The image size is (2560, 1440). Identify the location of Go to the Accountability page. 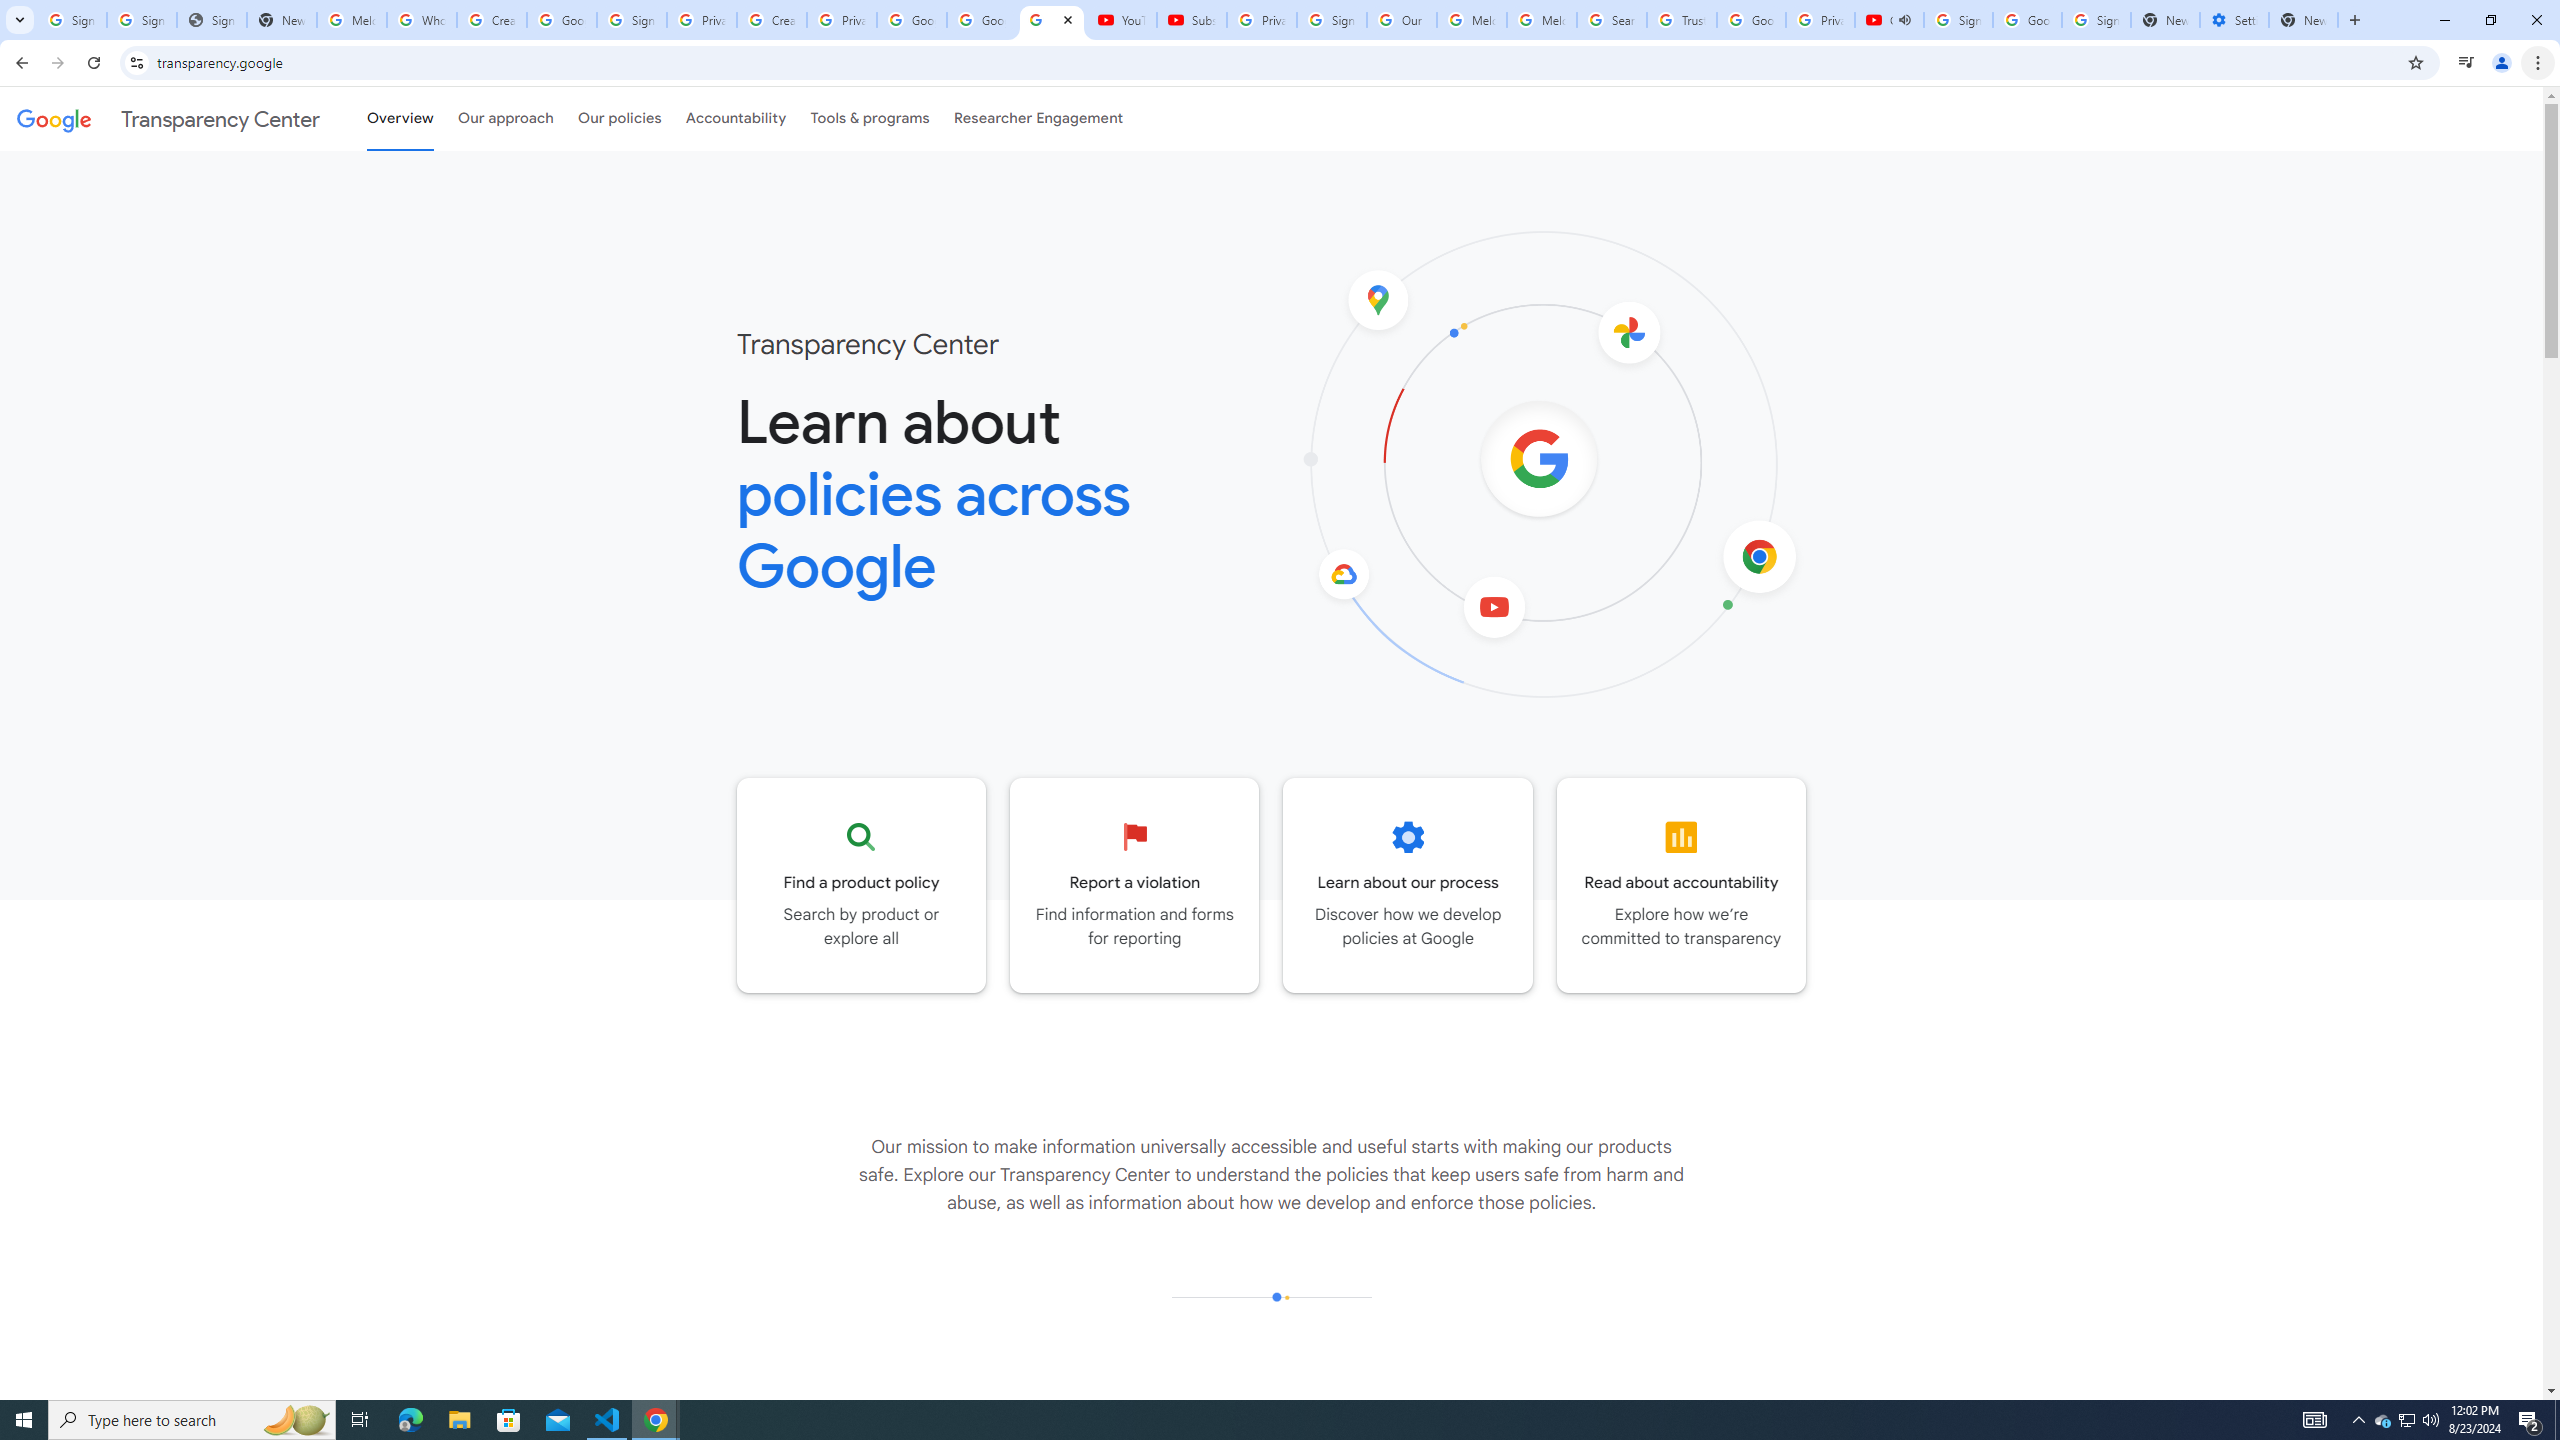
(1682, 885).